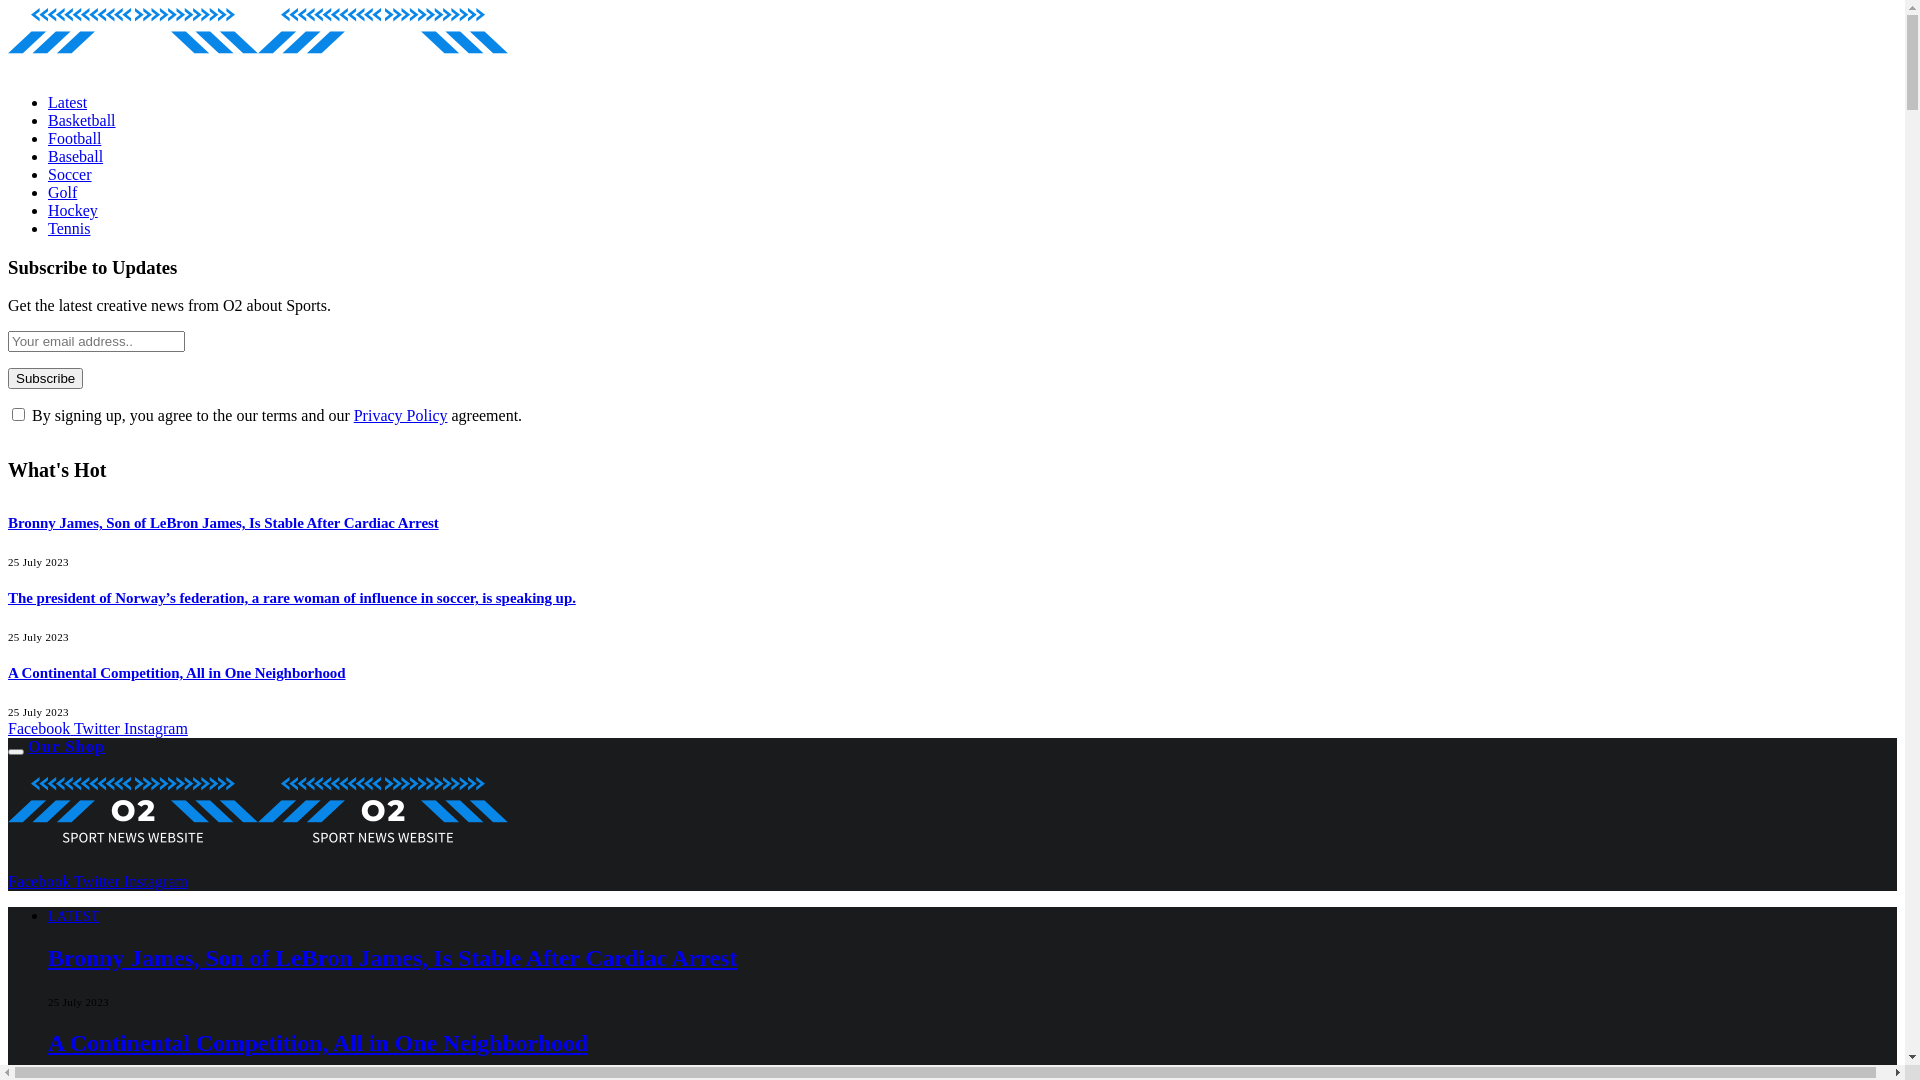 This screenshot has height=1080, width=1920. What do you see at coordinates (68, 102) in the screenshot?
I see `Latest` at bounding box center [68, 102].